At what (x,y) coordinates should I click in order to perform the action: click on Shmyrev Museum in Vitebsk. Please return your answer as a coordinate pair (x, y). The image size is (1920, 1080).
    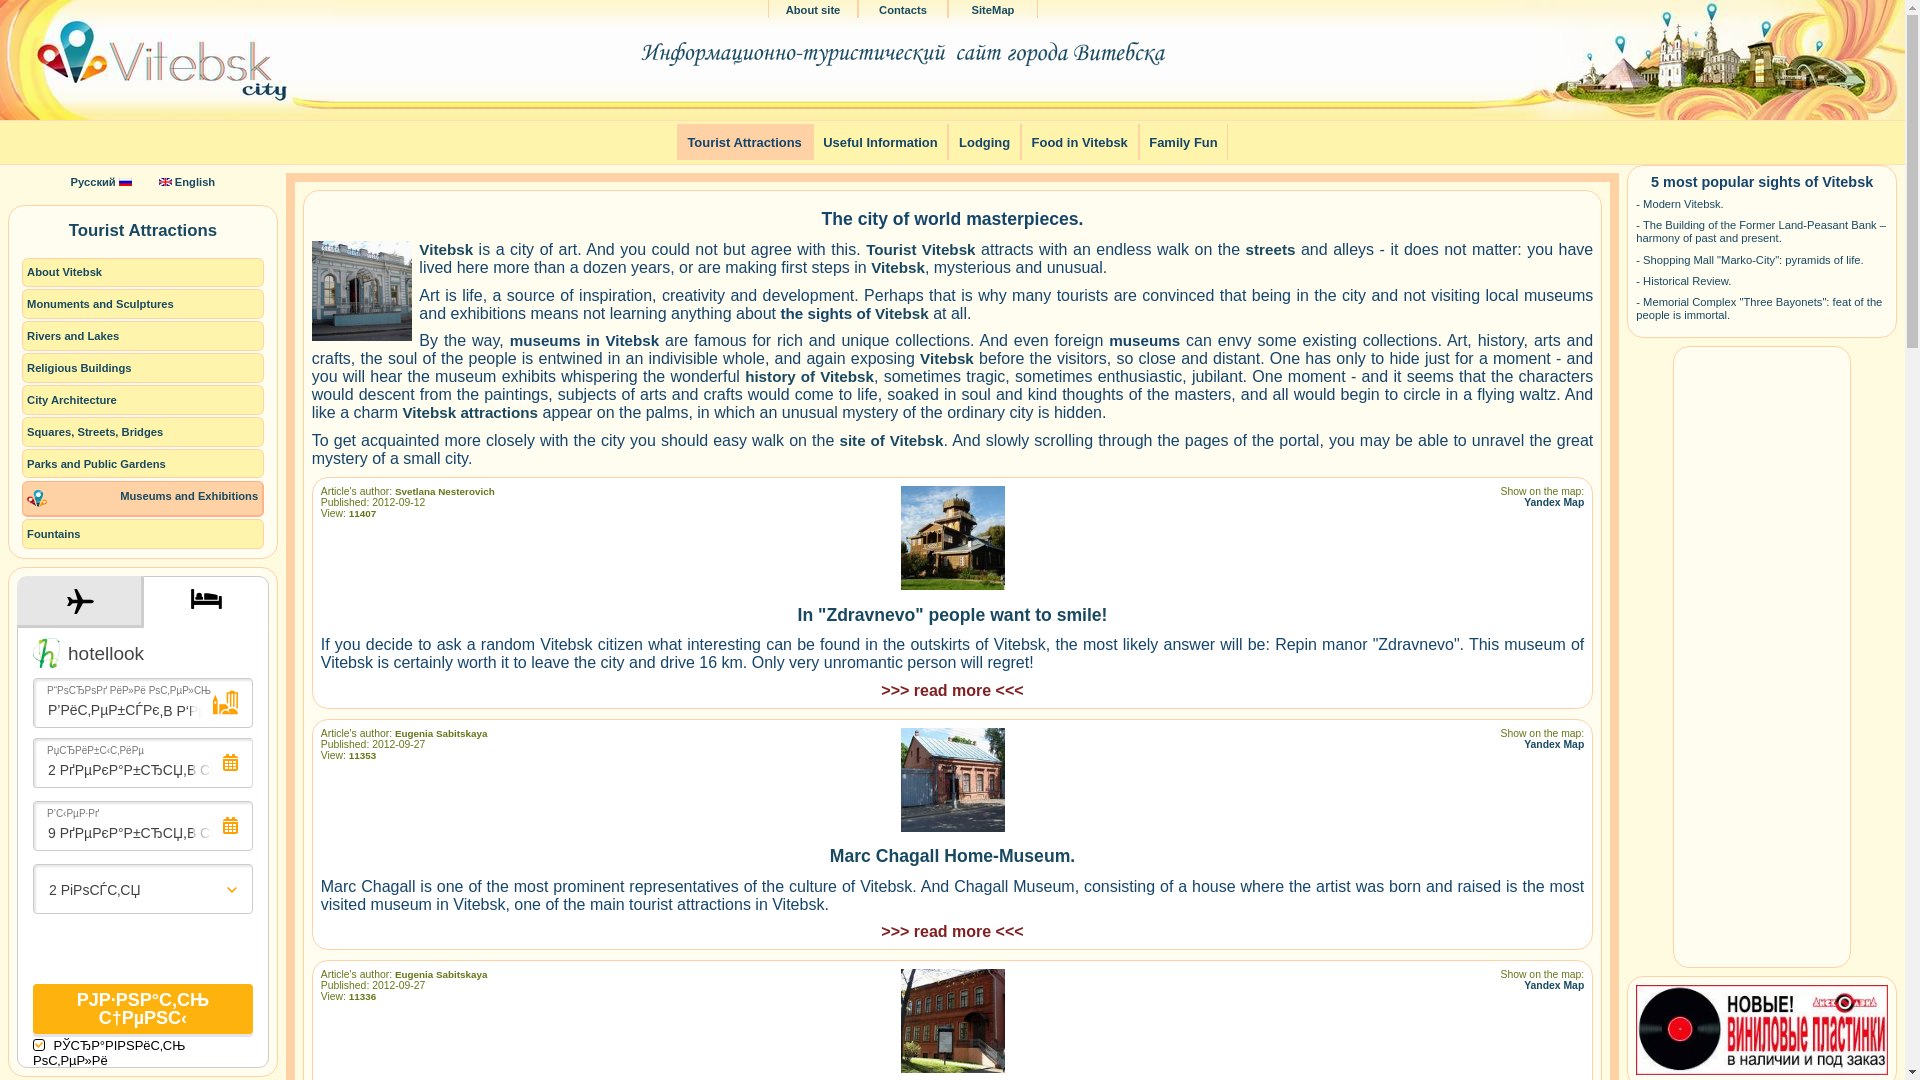
    Looking at the image, I should click on (366, 294).